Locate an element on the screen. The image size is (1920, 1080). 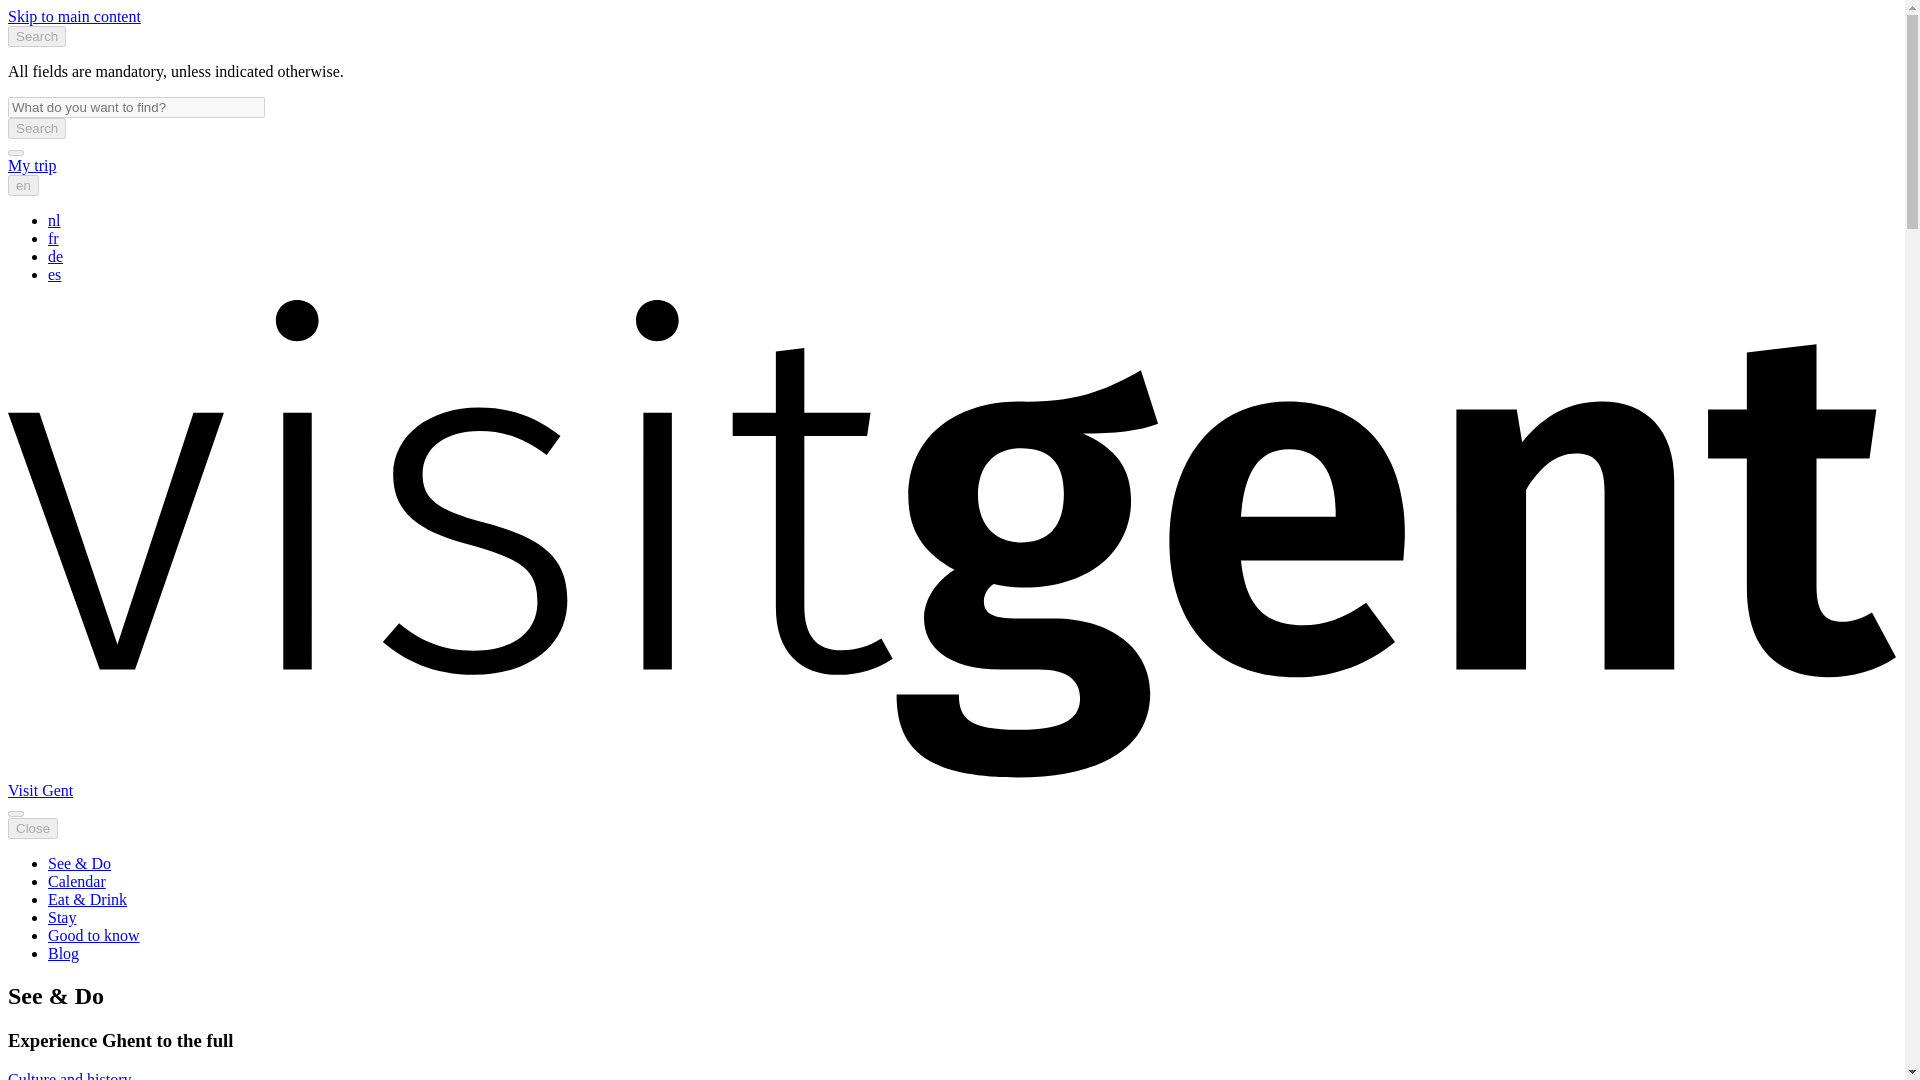
Search is located at coordinates (36, 128).